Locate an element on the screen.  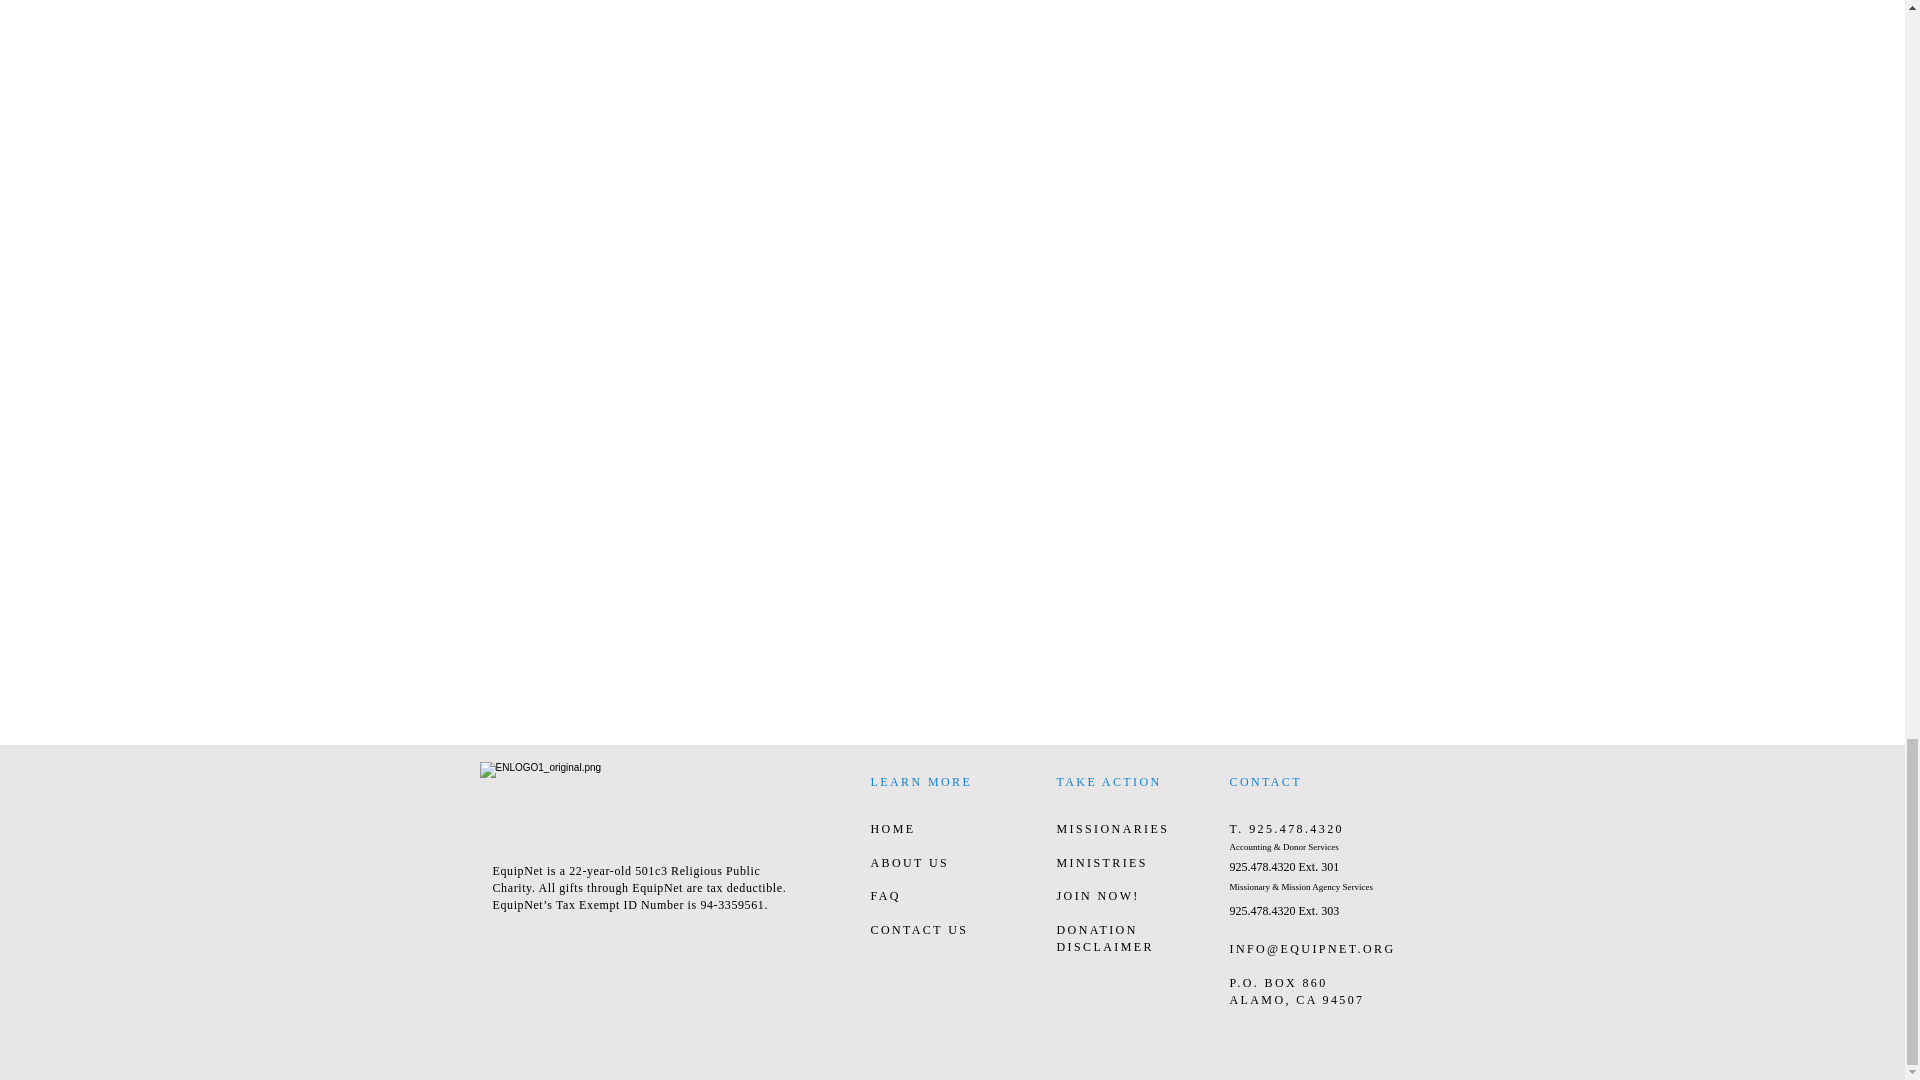
DISCLAIMER is located at coordinates (1104, 946).